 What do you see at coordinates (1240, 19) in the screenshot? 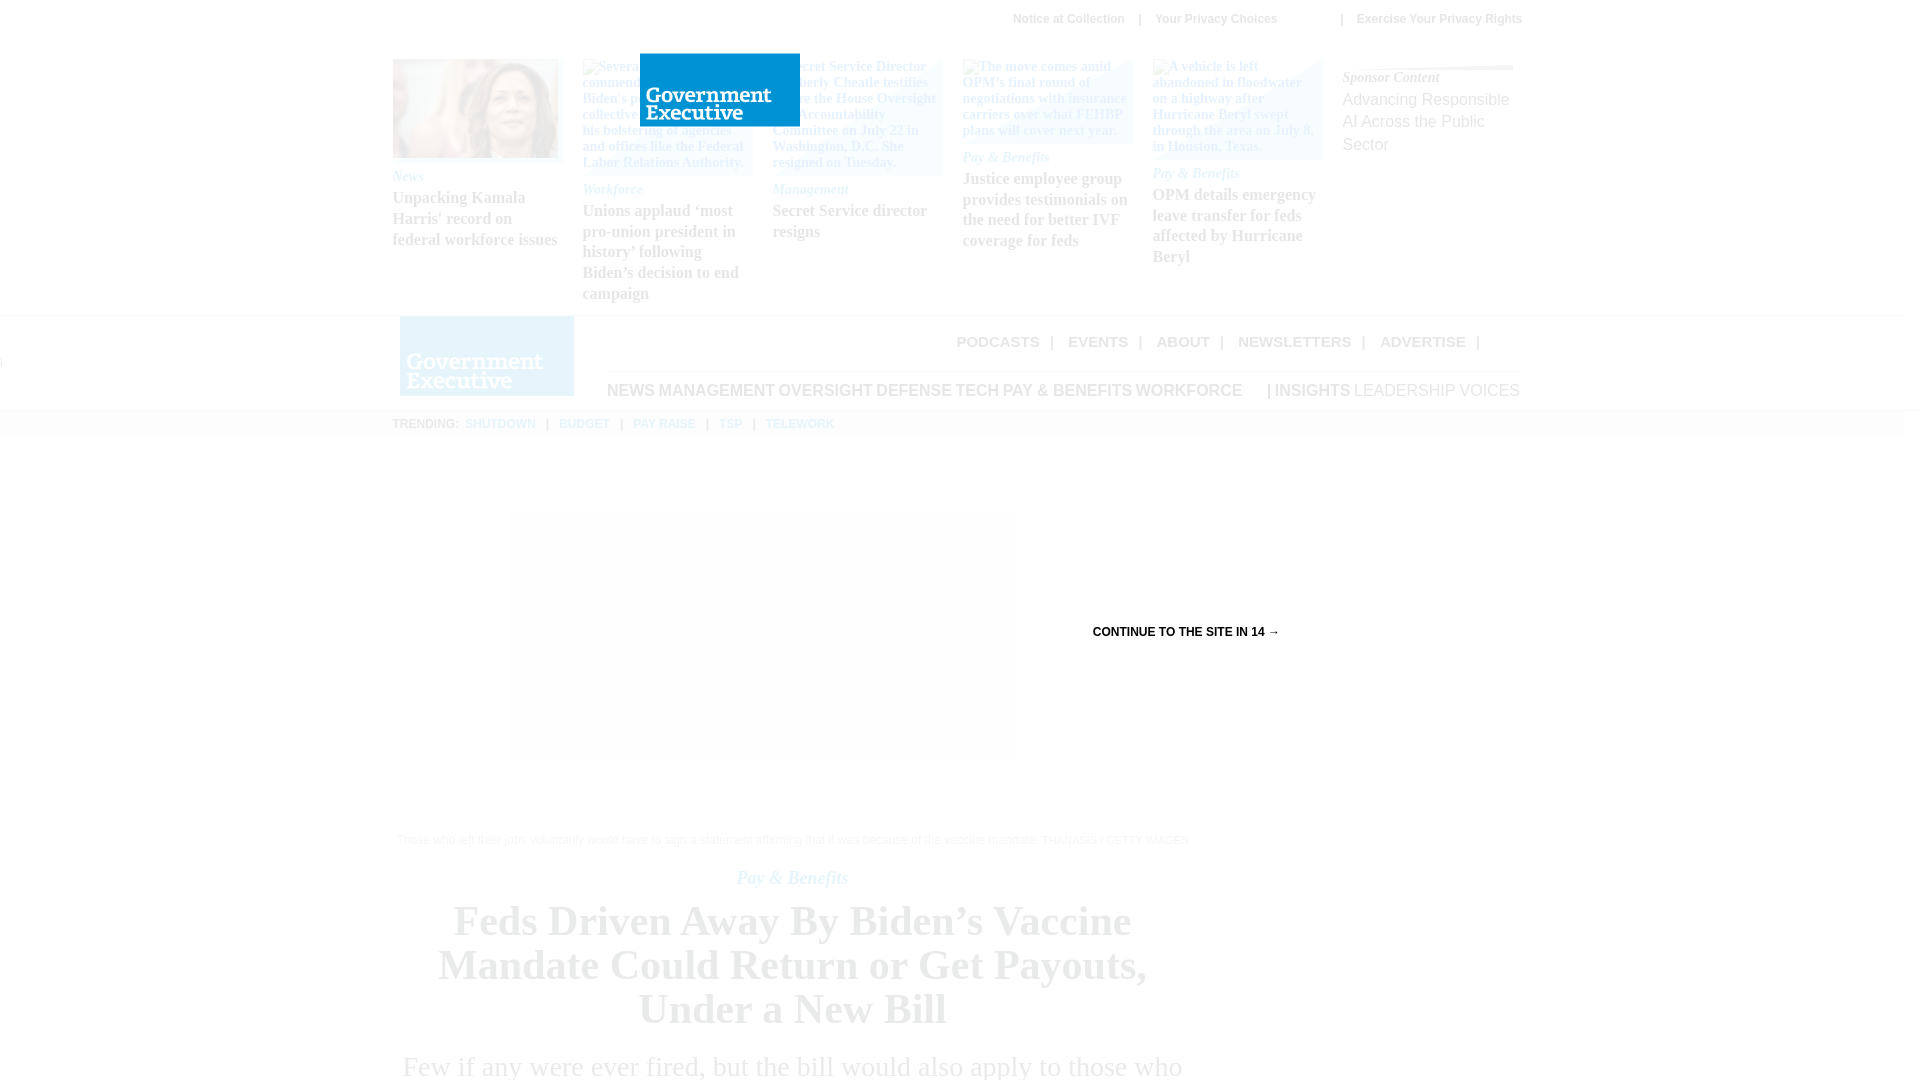
I see `Your Privacy Choices` at bounding box center [1240, 19].